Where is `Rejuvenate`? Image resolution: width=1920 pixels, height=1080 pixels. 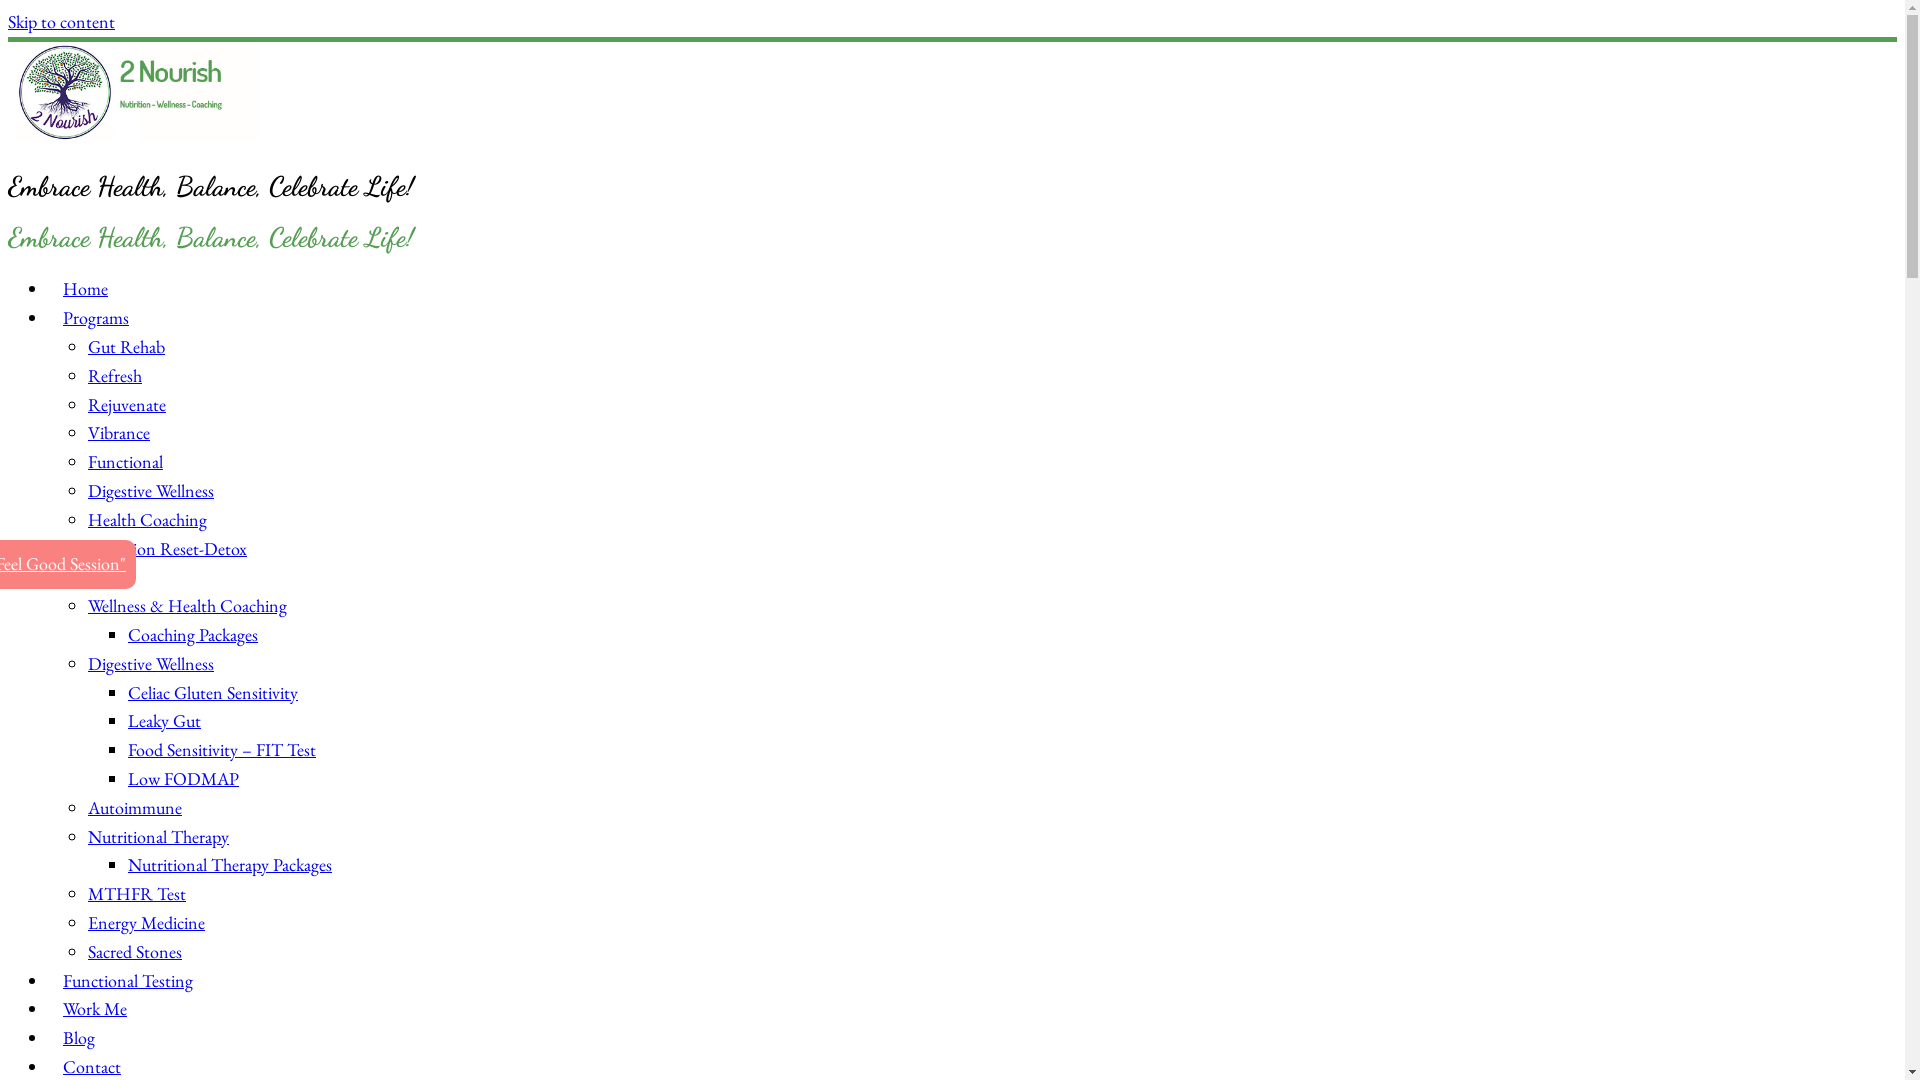
Rejuvenate is located at coordinates (127, 404).